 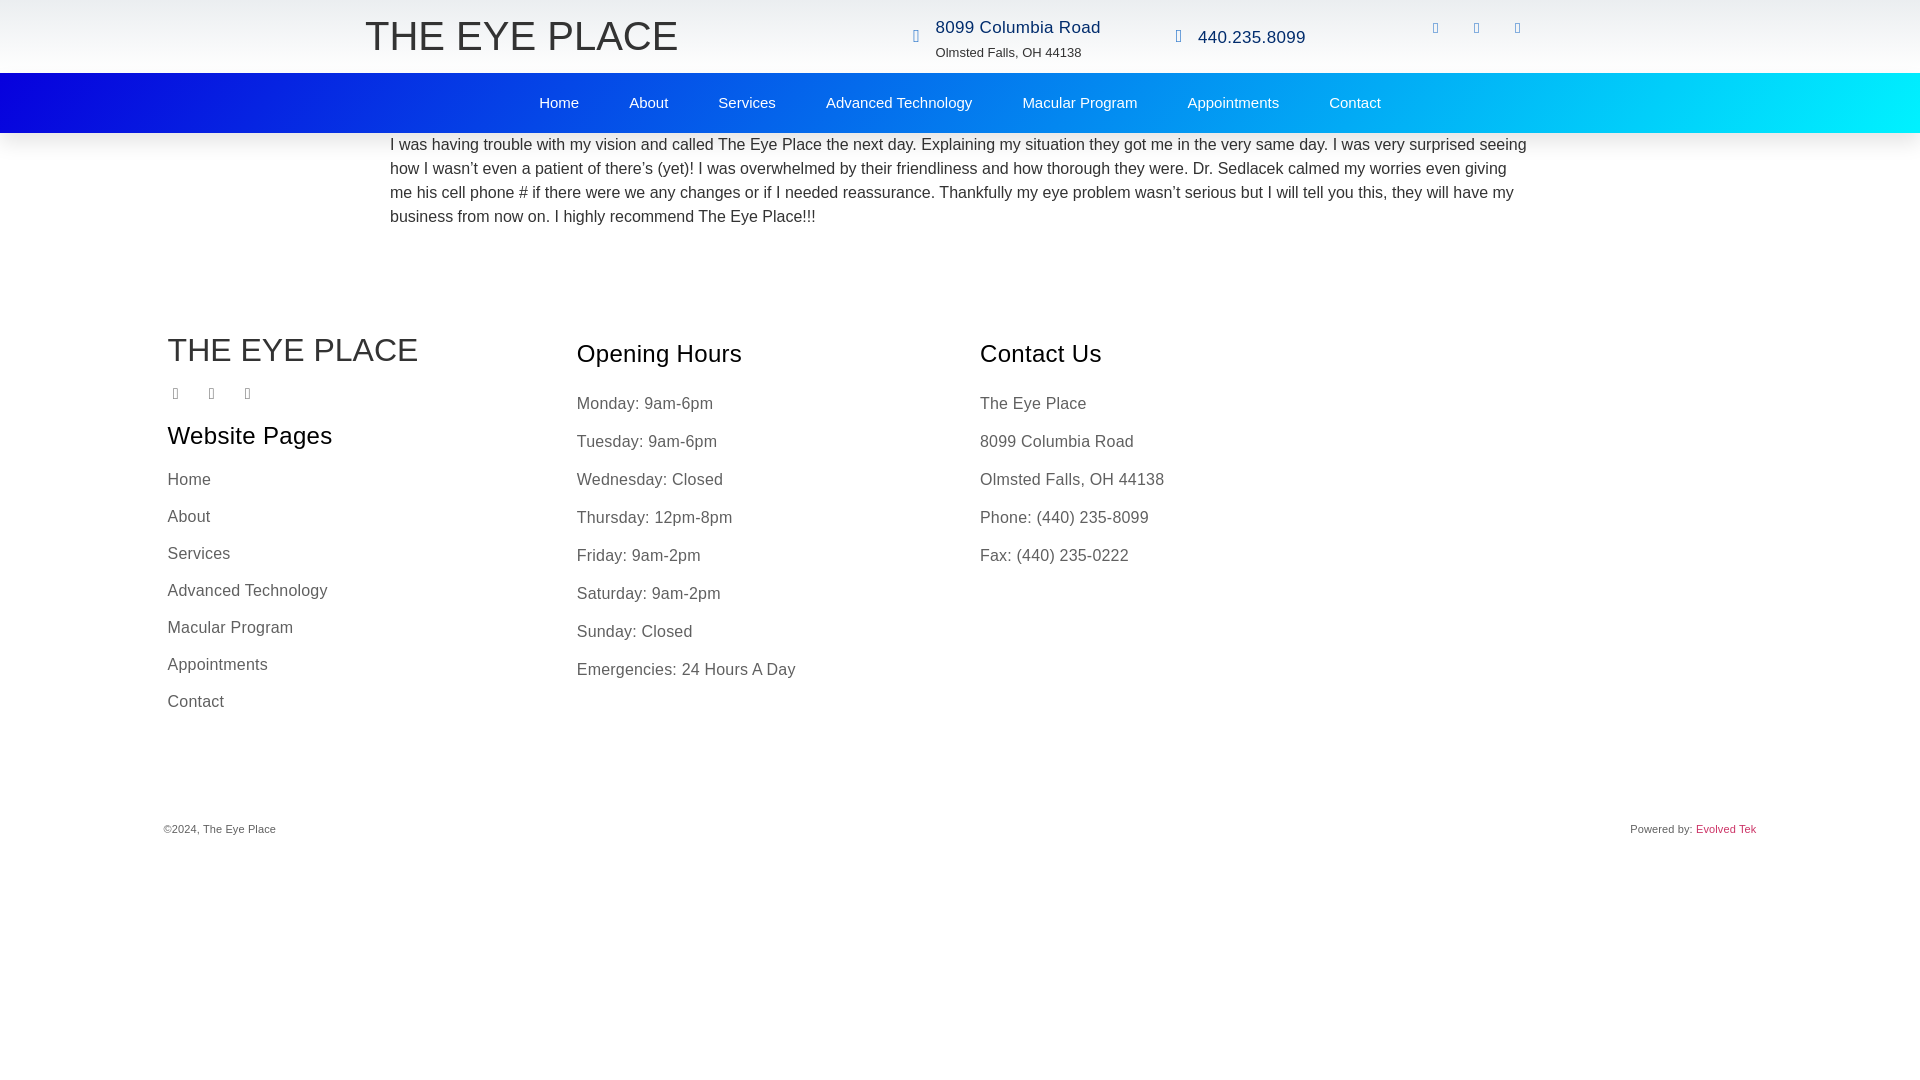 I want to click on Home, so click(x=356, y=480).